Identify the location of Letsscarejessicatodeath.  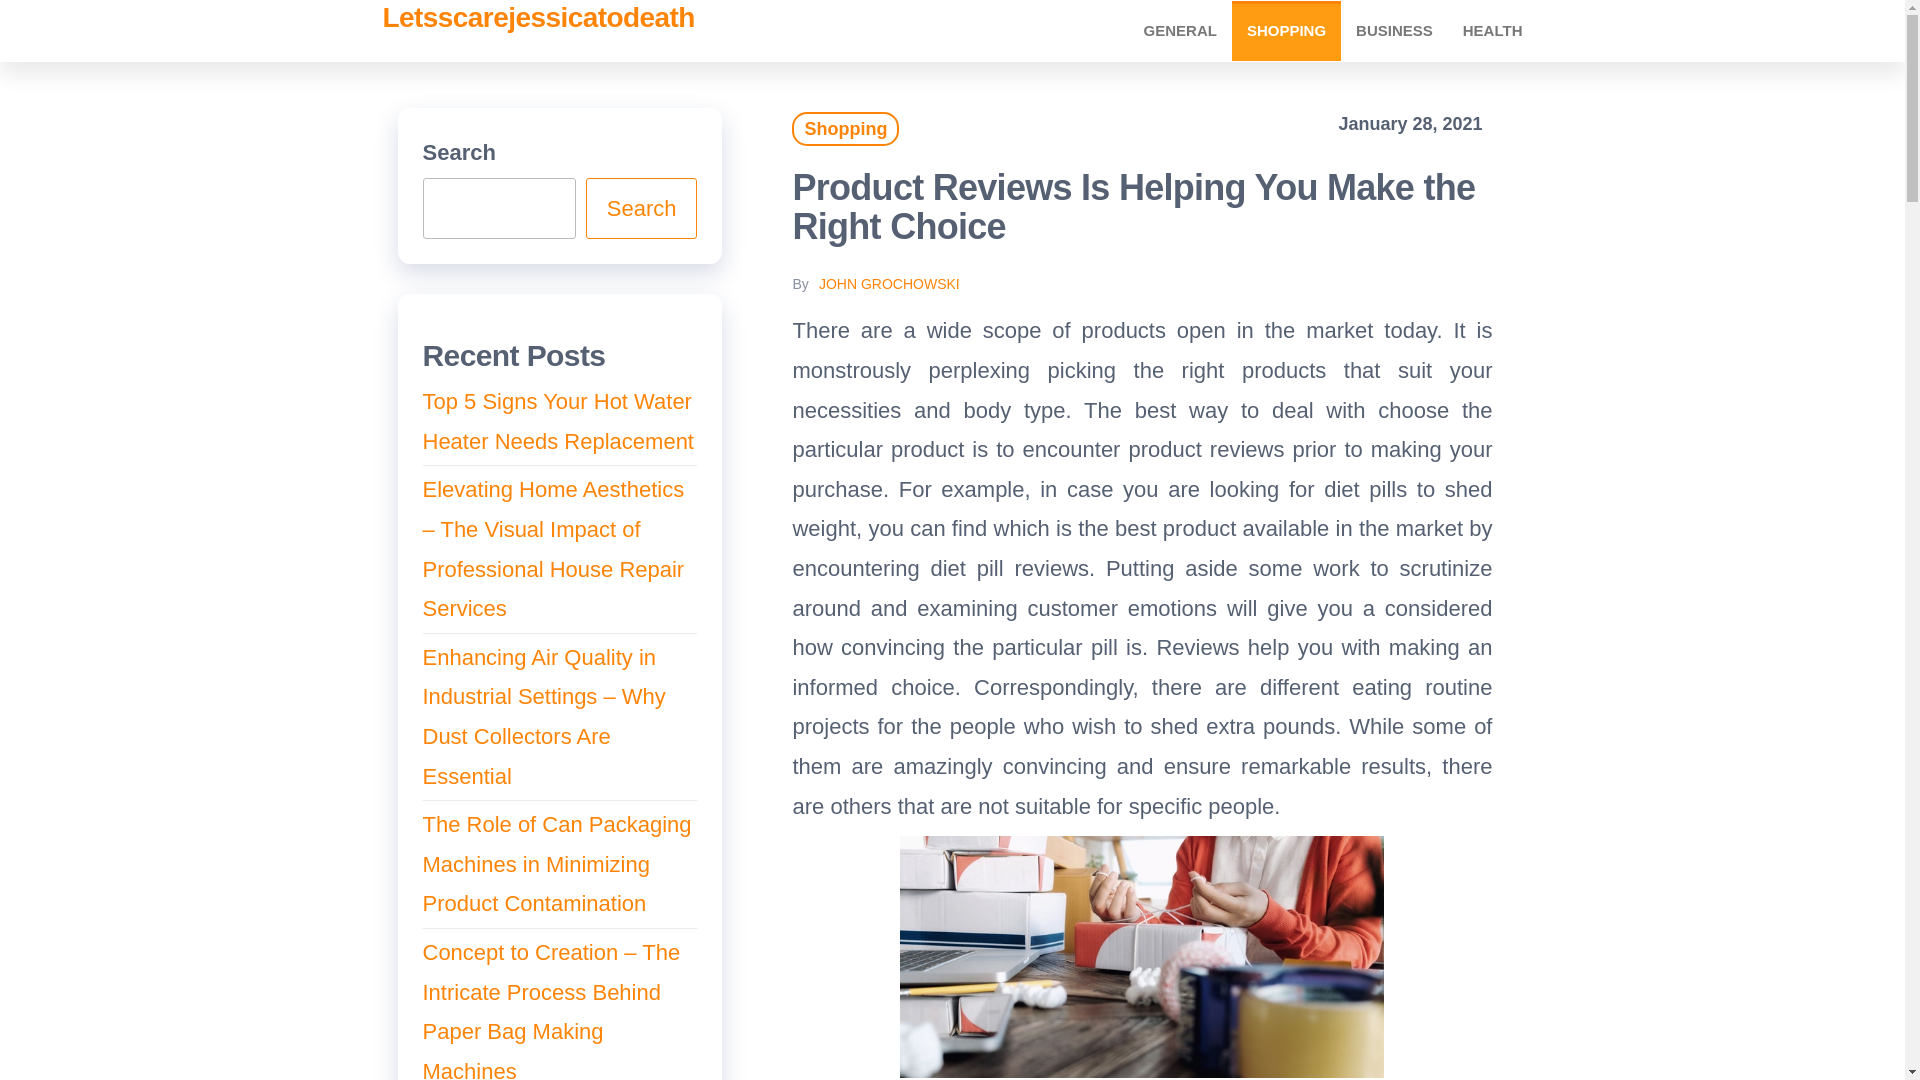
(538, 18).